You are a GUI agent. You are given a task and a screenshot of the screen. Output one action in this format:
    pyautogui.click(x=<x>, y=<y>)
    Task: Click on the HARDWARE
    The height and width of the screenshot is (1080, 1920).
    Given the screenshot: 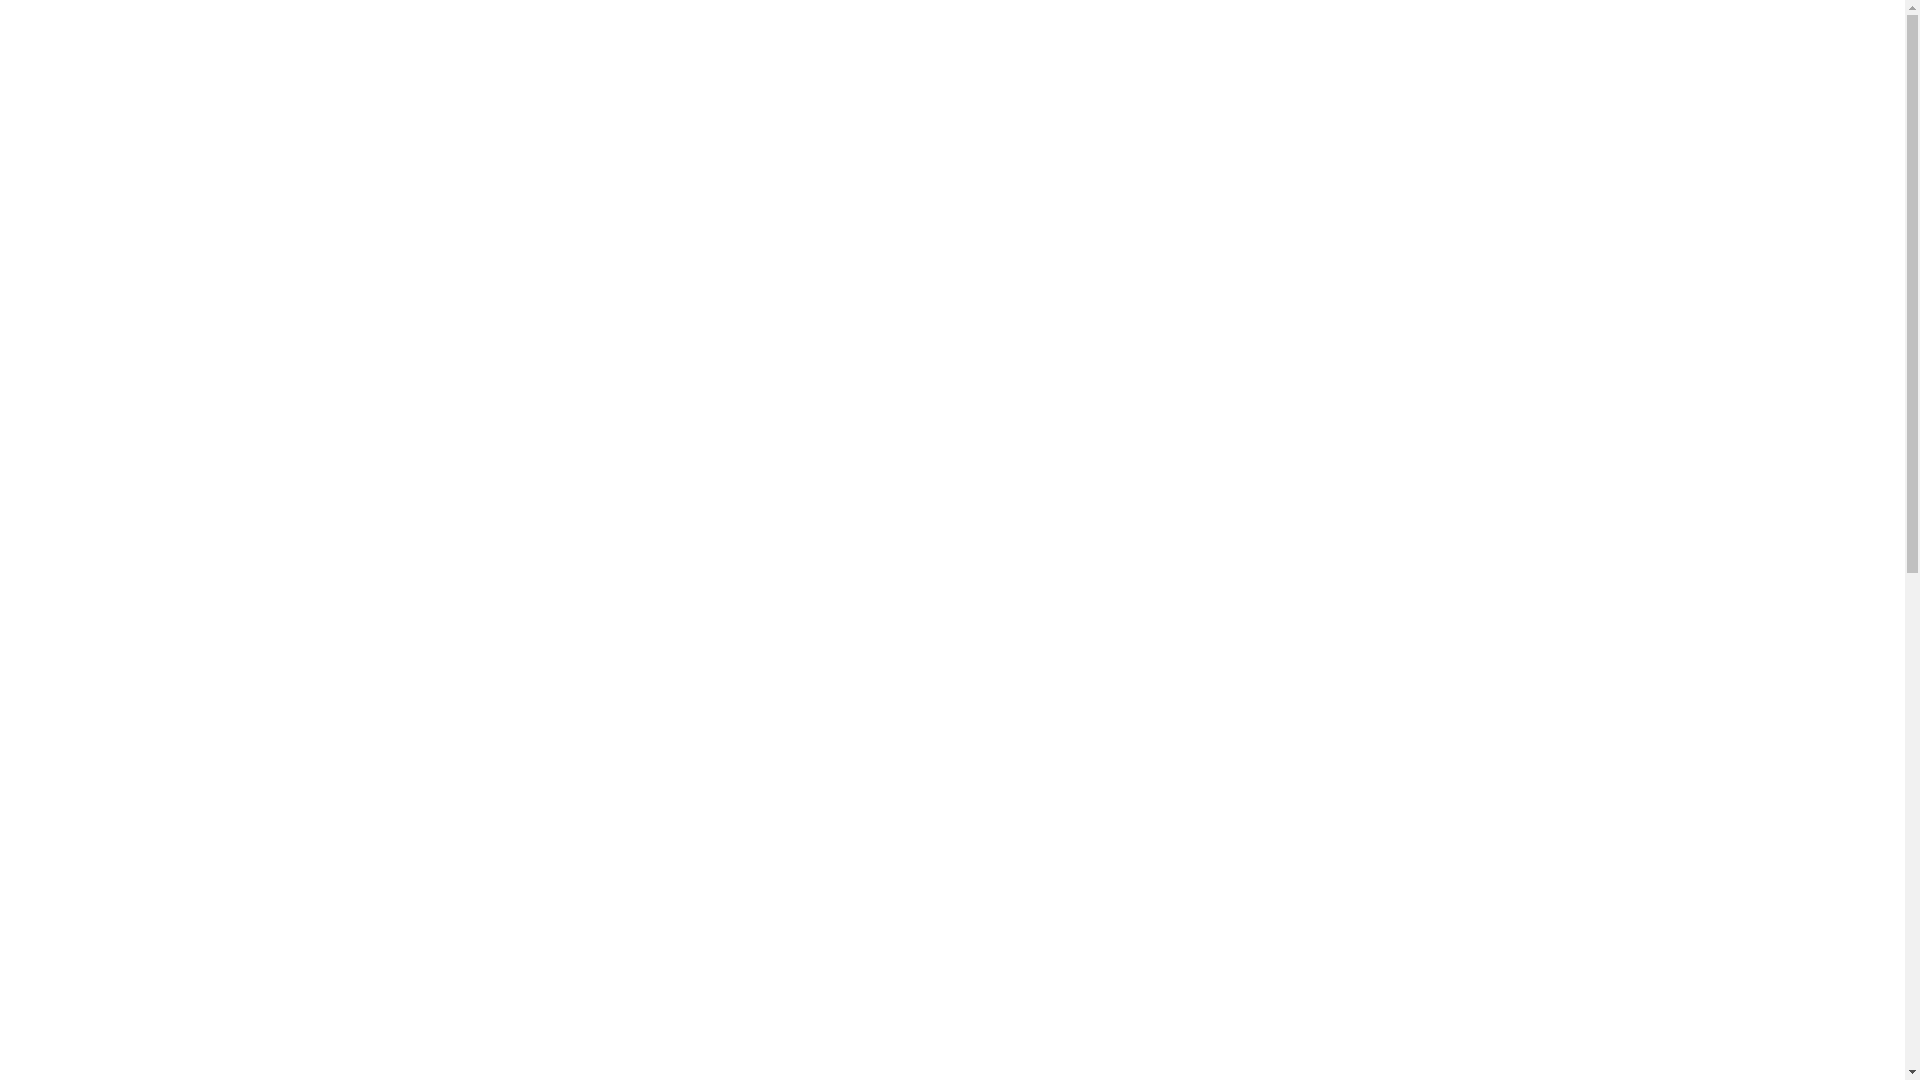 What is the action you would take?
    pyautogui.click(x=849, y=165)
    